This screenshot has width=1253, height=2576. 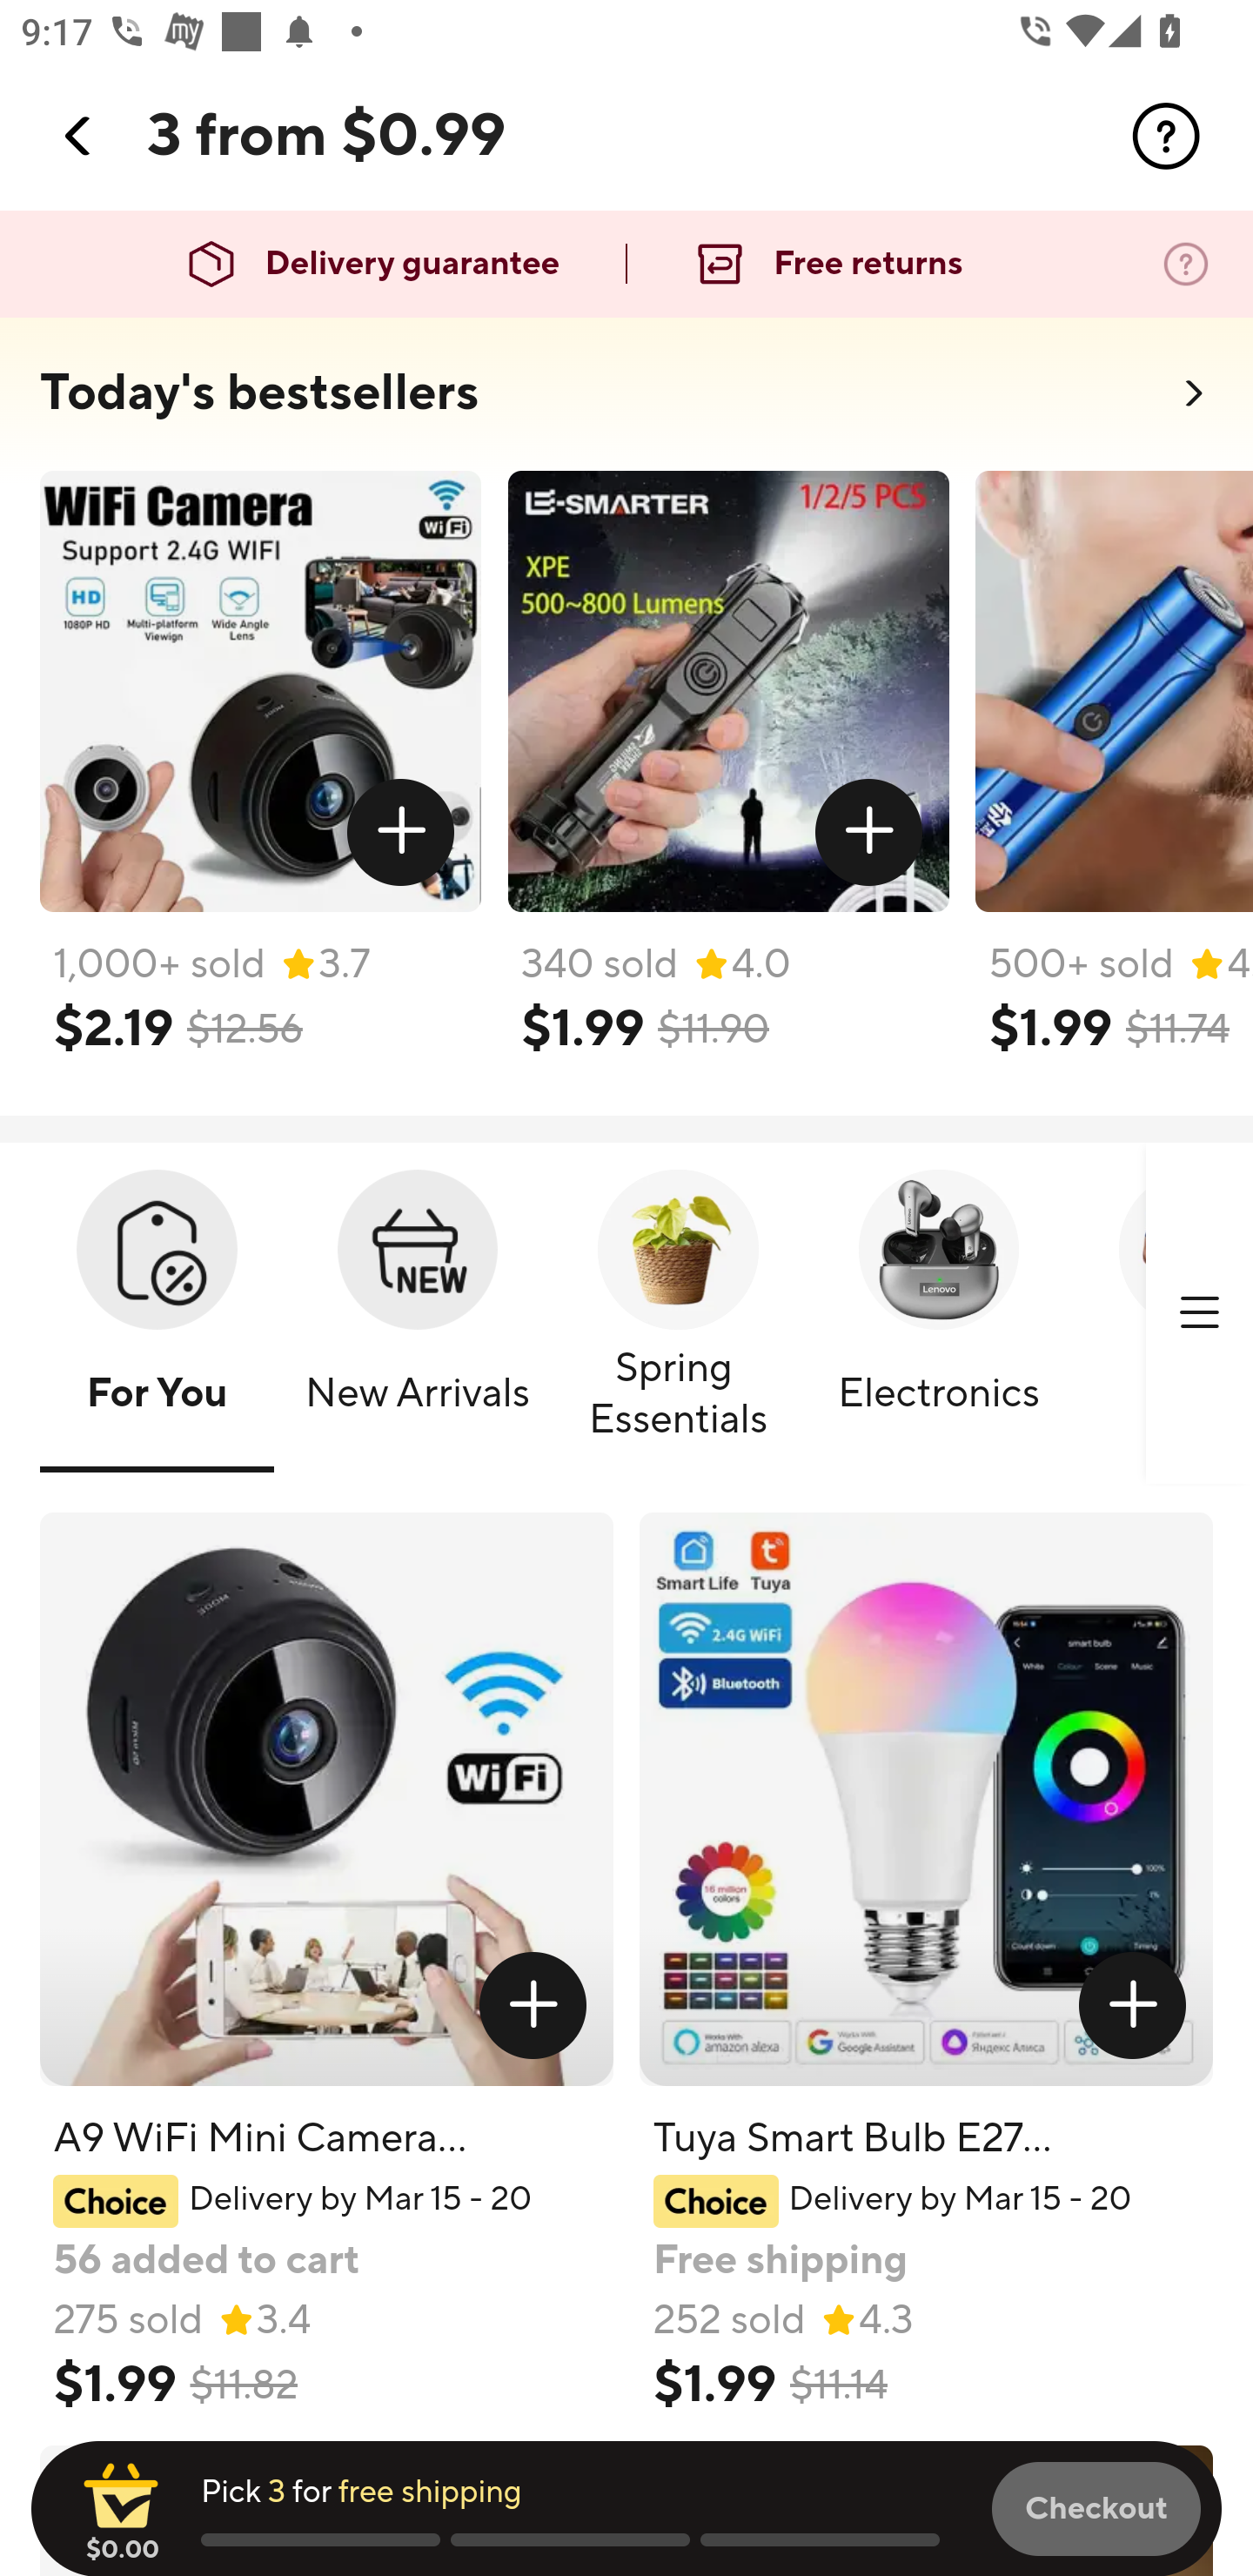 What do you see at coordinates (1133, 2005) in the screenshot?
I see `` at bounding box center [1133, 2005].